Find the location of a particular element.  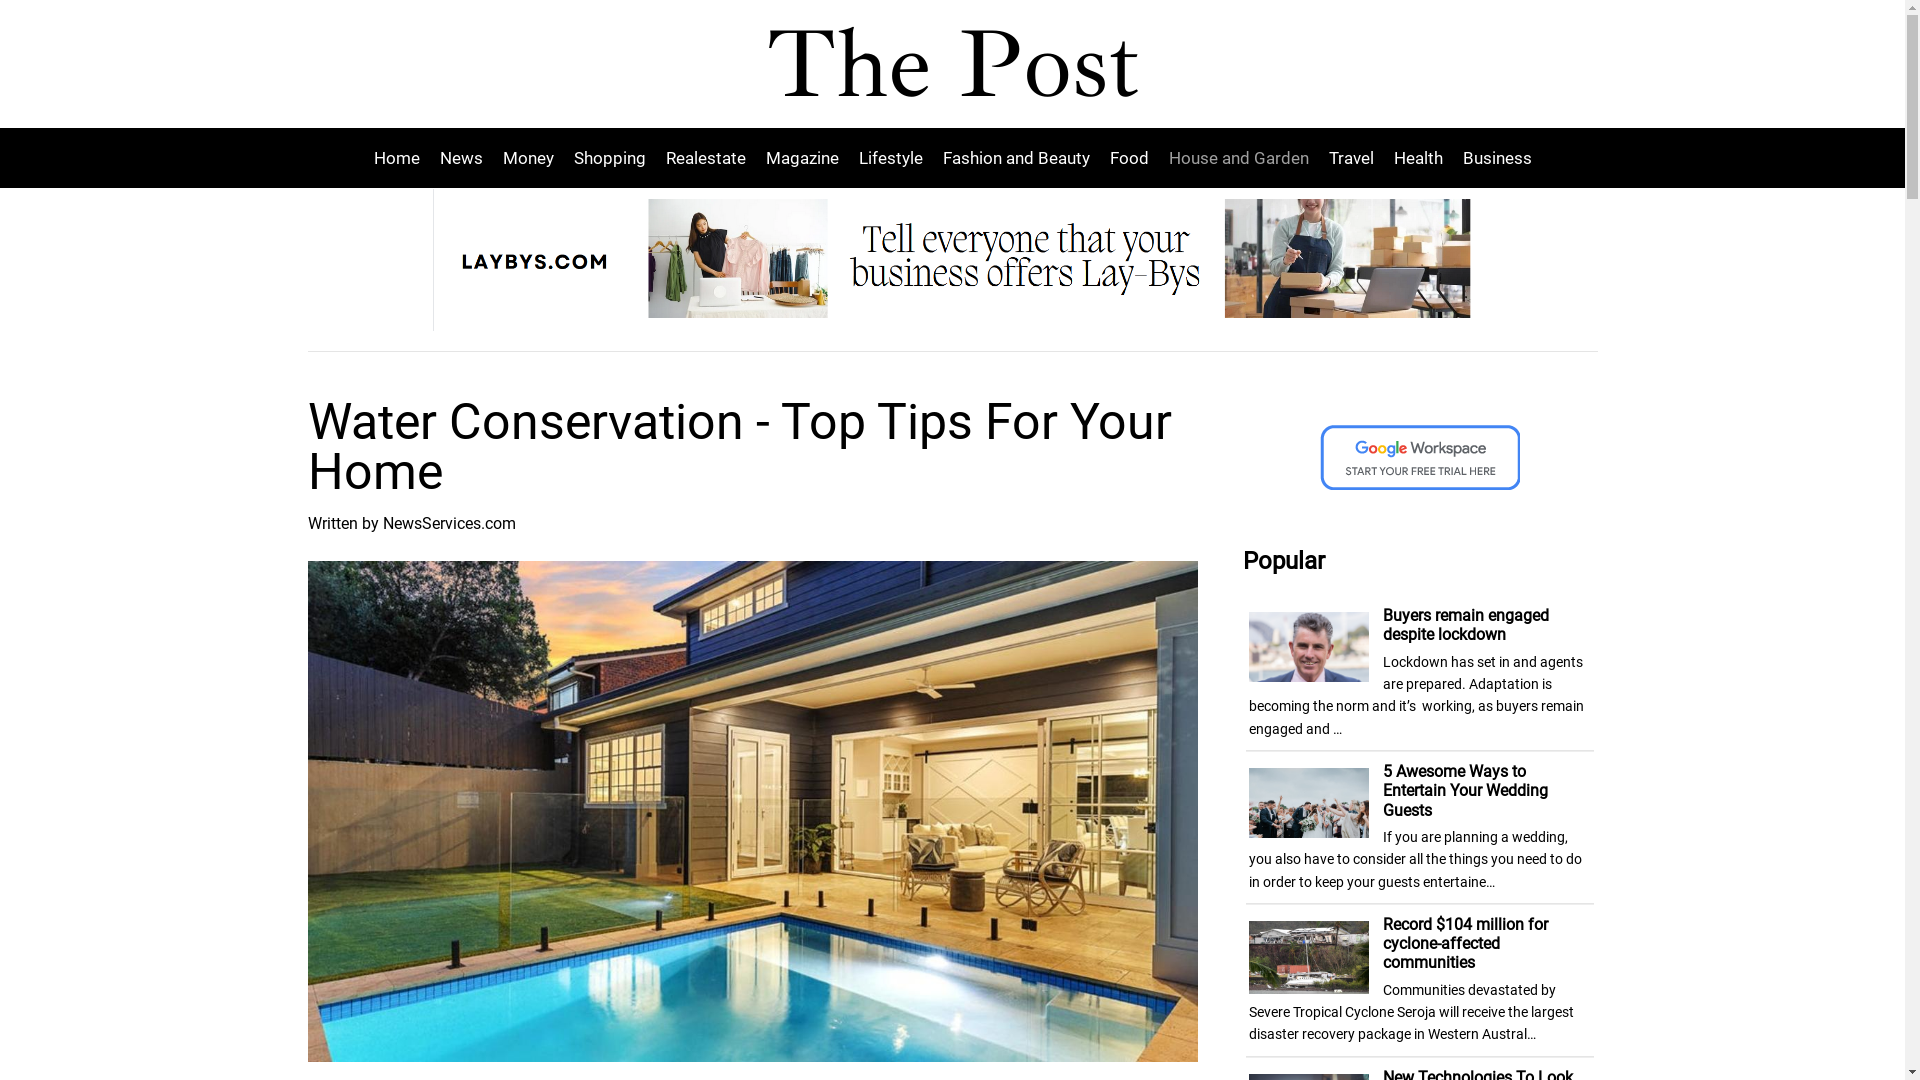

Lifestyle is located at coordinates (890, 158).